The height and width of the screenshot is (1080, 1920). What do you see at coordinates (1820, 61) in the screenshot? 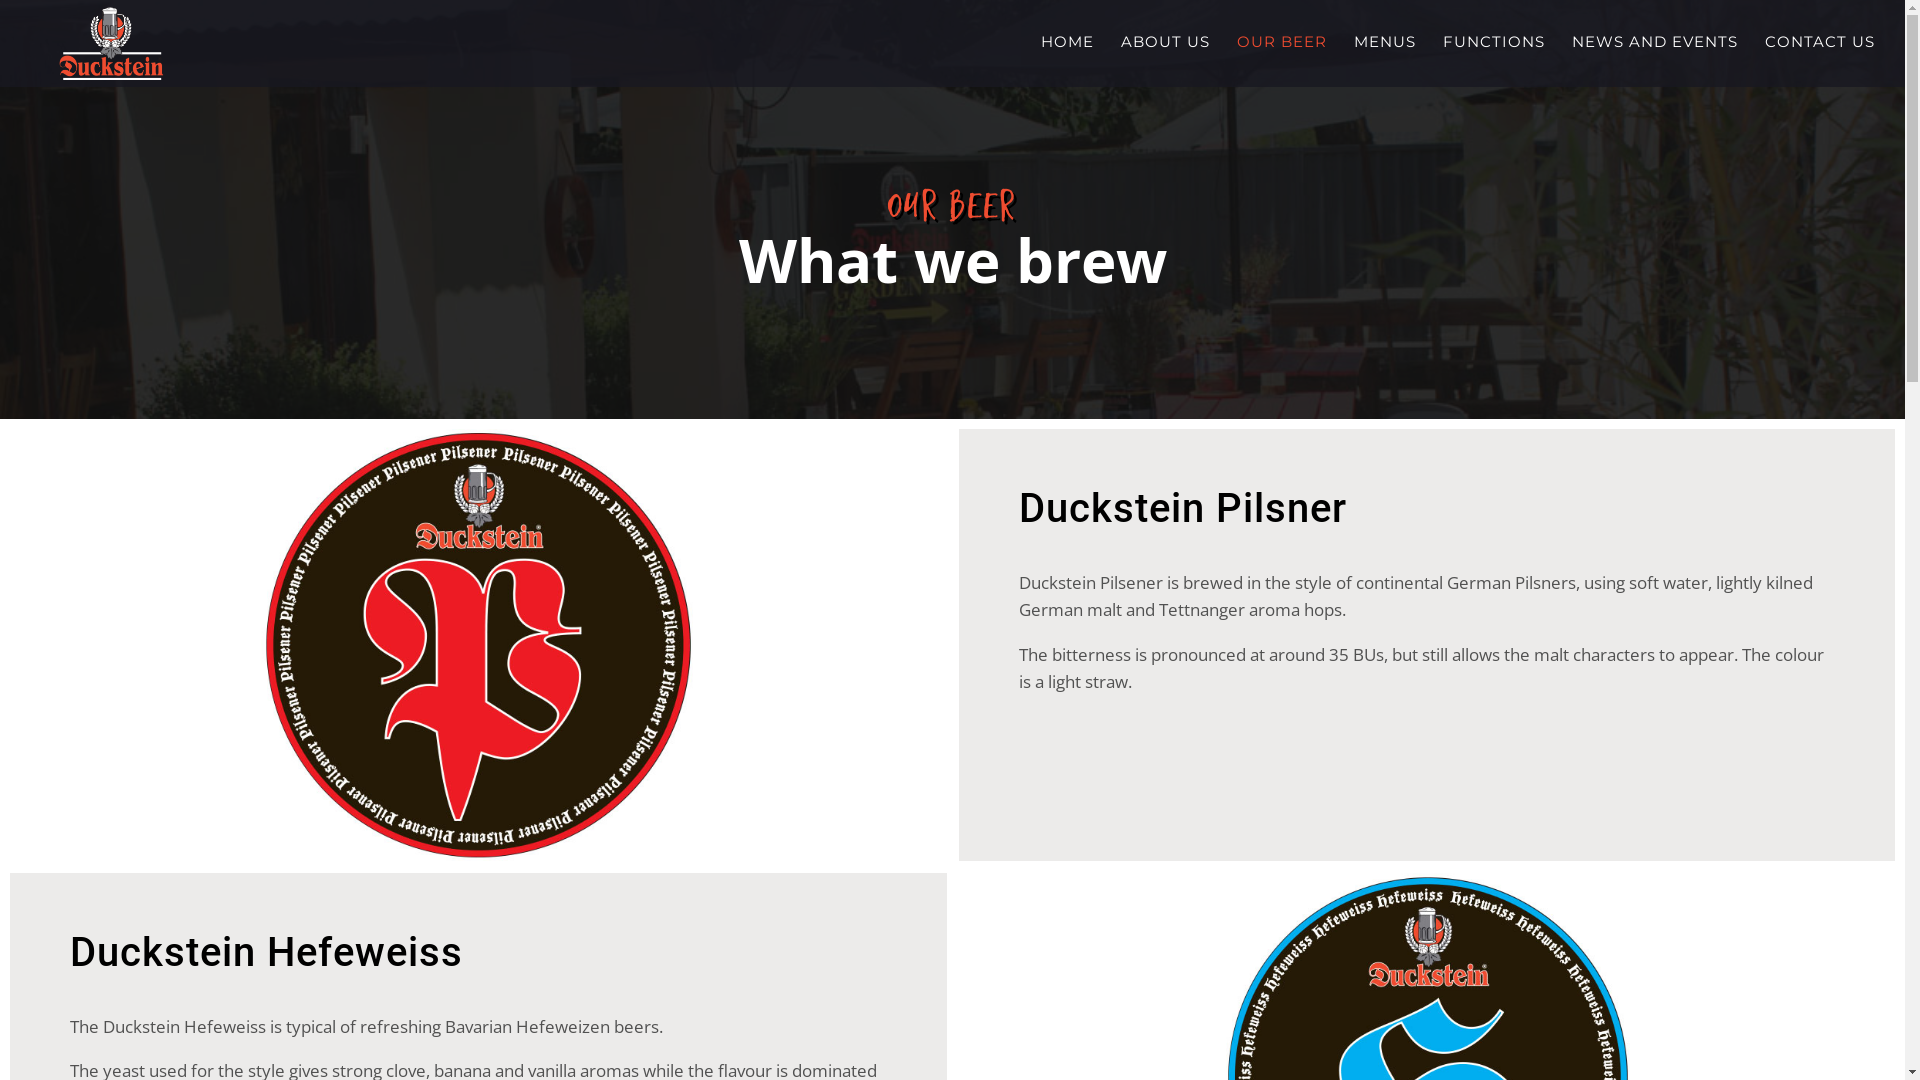
I see `CONTACT US` at bounding box center [1820, 61].